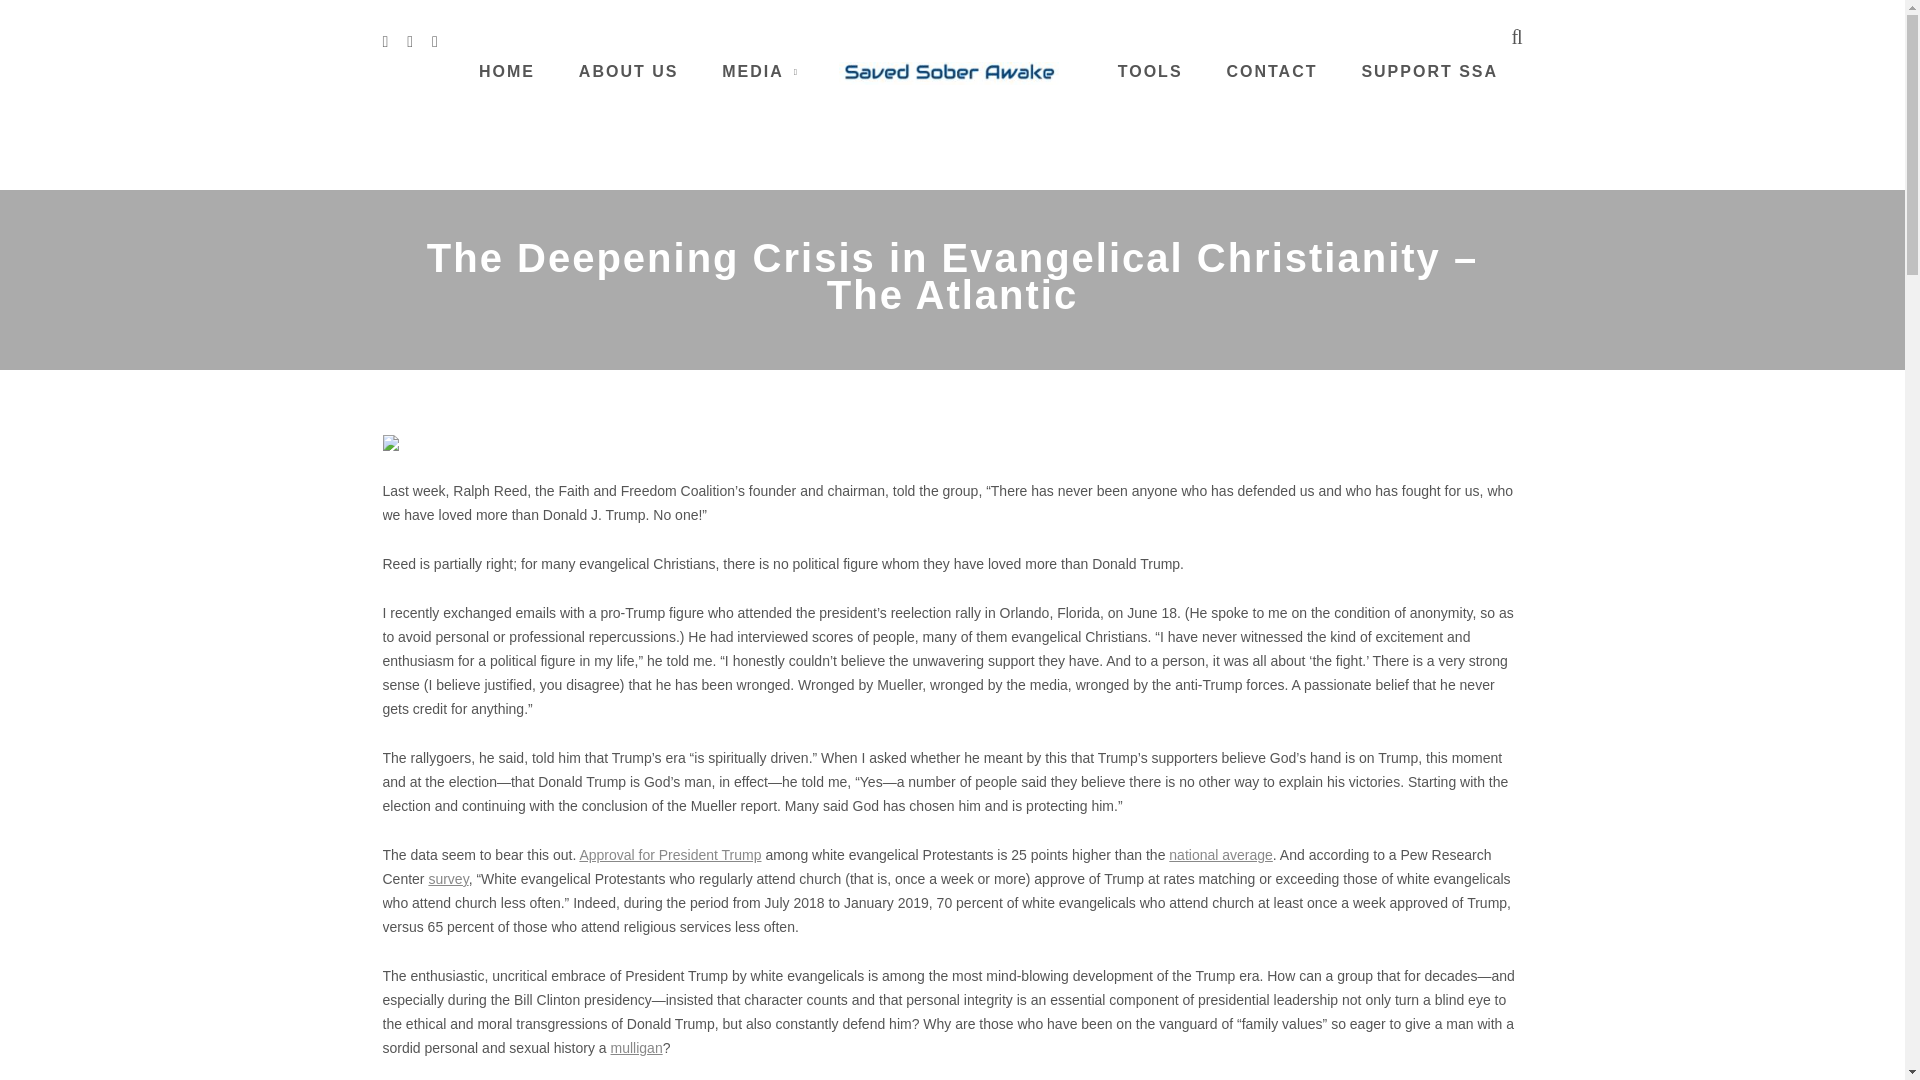 Image resolution: width=1920 pixels, height=1080 pixels. Describe the element at coordinates (1272, 70) in the screenshot. I see `CONTACT` at that location.